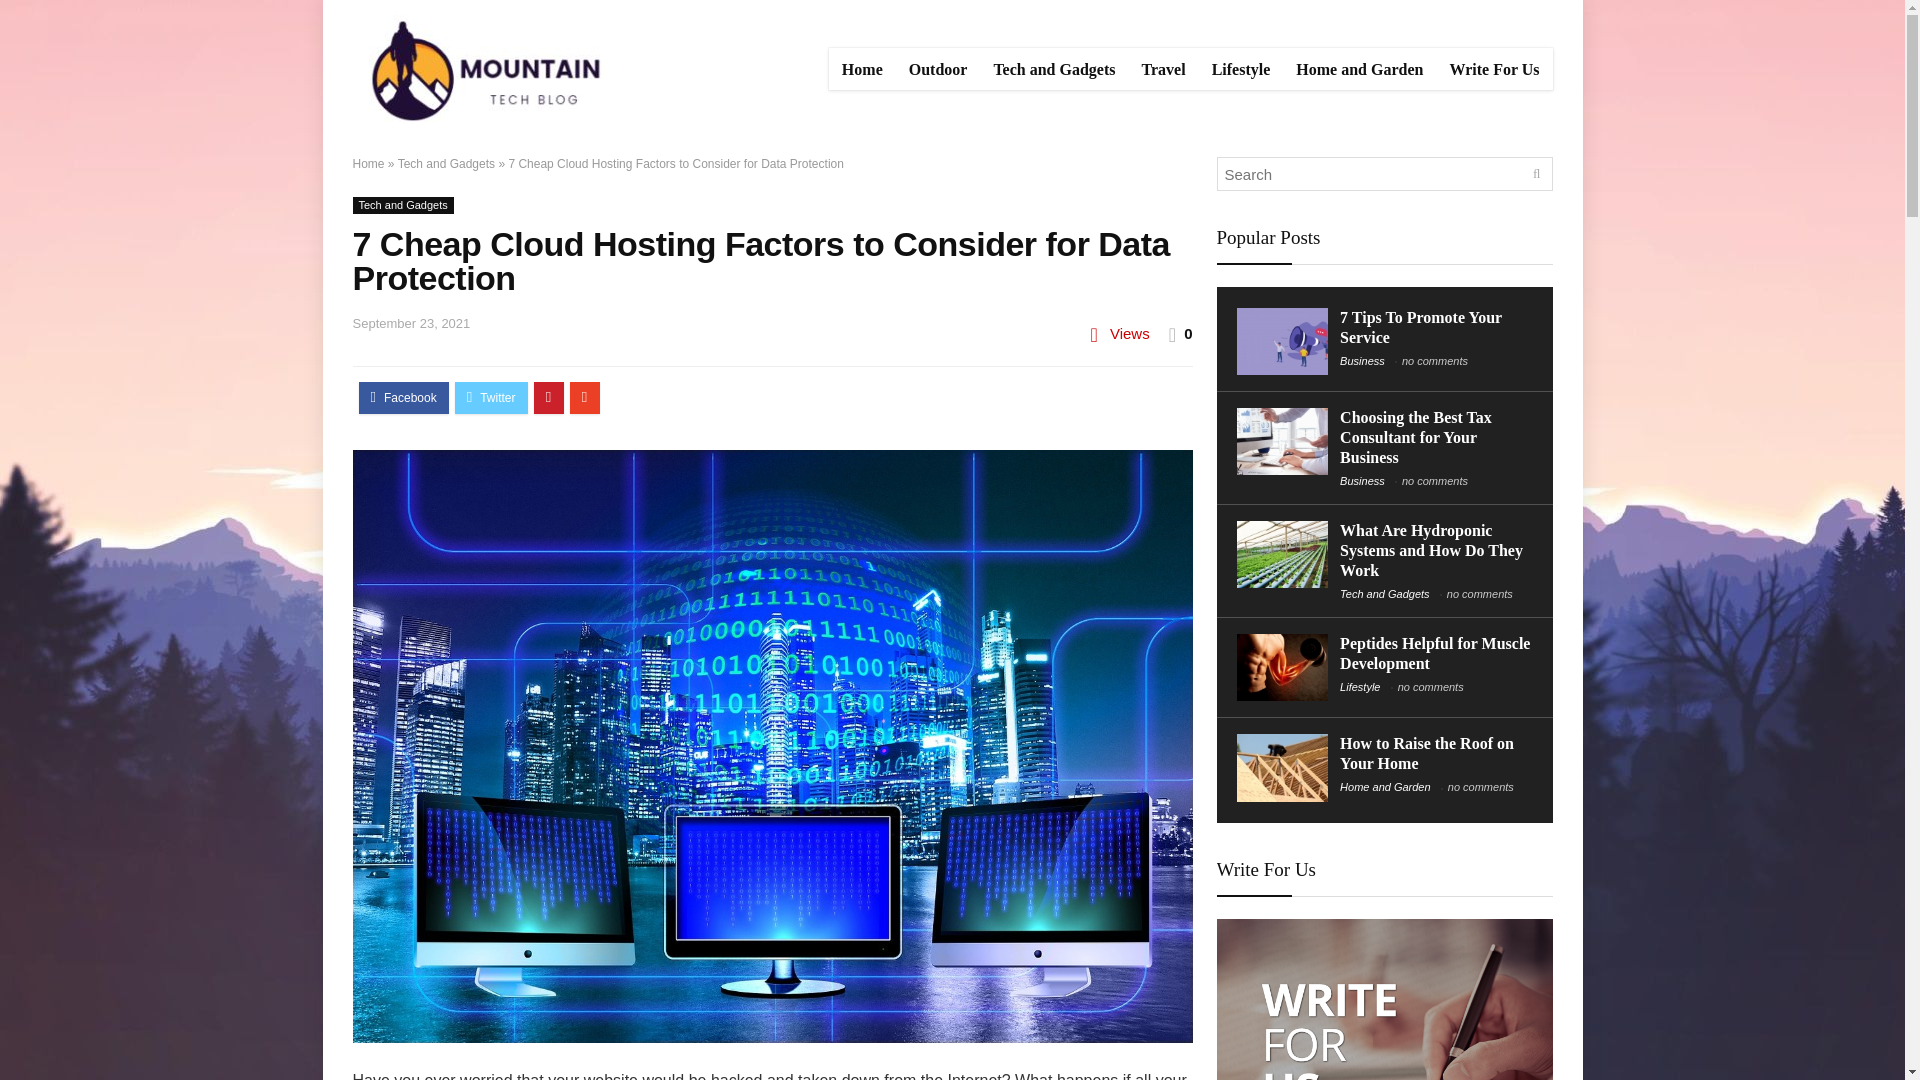 This screenshot has height=1080, width=1920. What do you see at coordinates (938, 68) in the screenshot?
I see `Outdoor` at bounding box center [938, 68].